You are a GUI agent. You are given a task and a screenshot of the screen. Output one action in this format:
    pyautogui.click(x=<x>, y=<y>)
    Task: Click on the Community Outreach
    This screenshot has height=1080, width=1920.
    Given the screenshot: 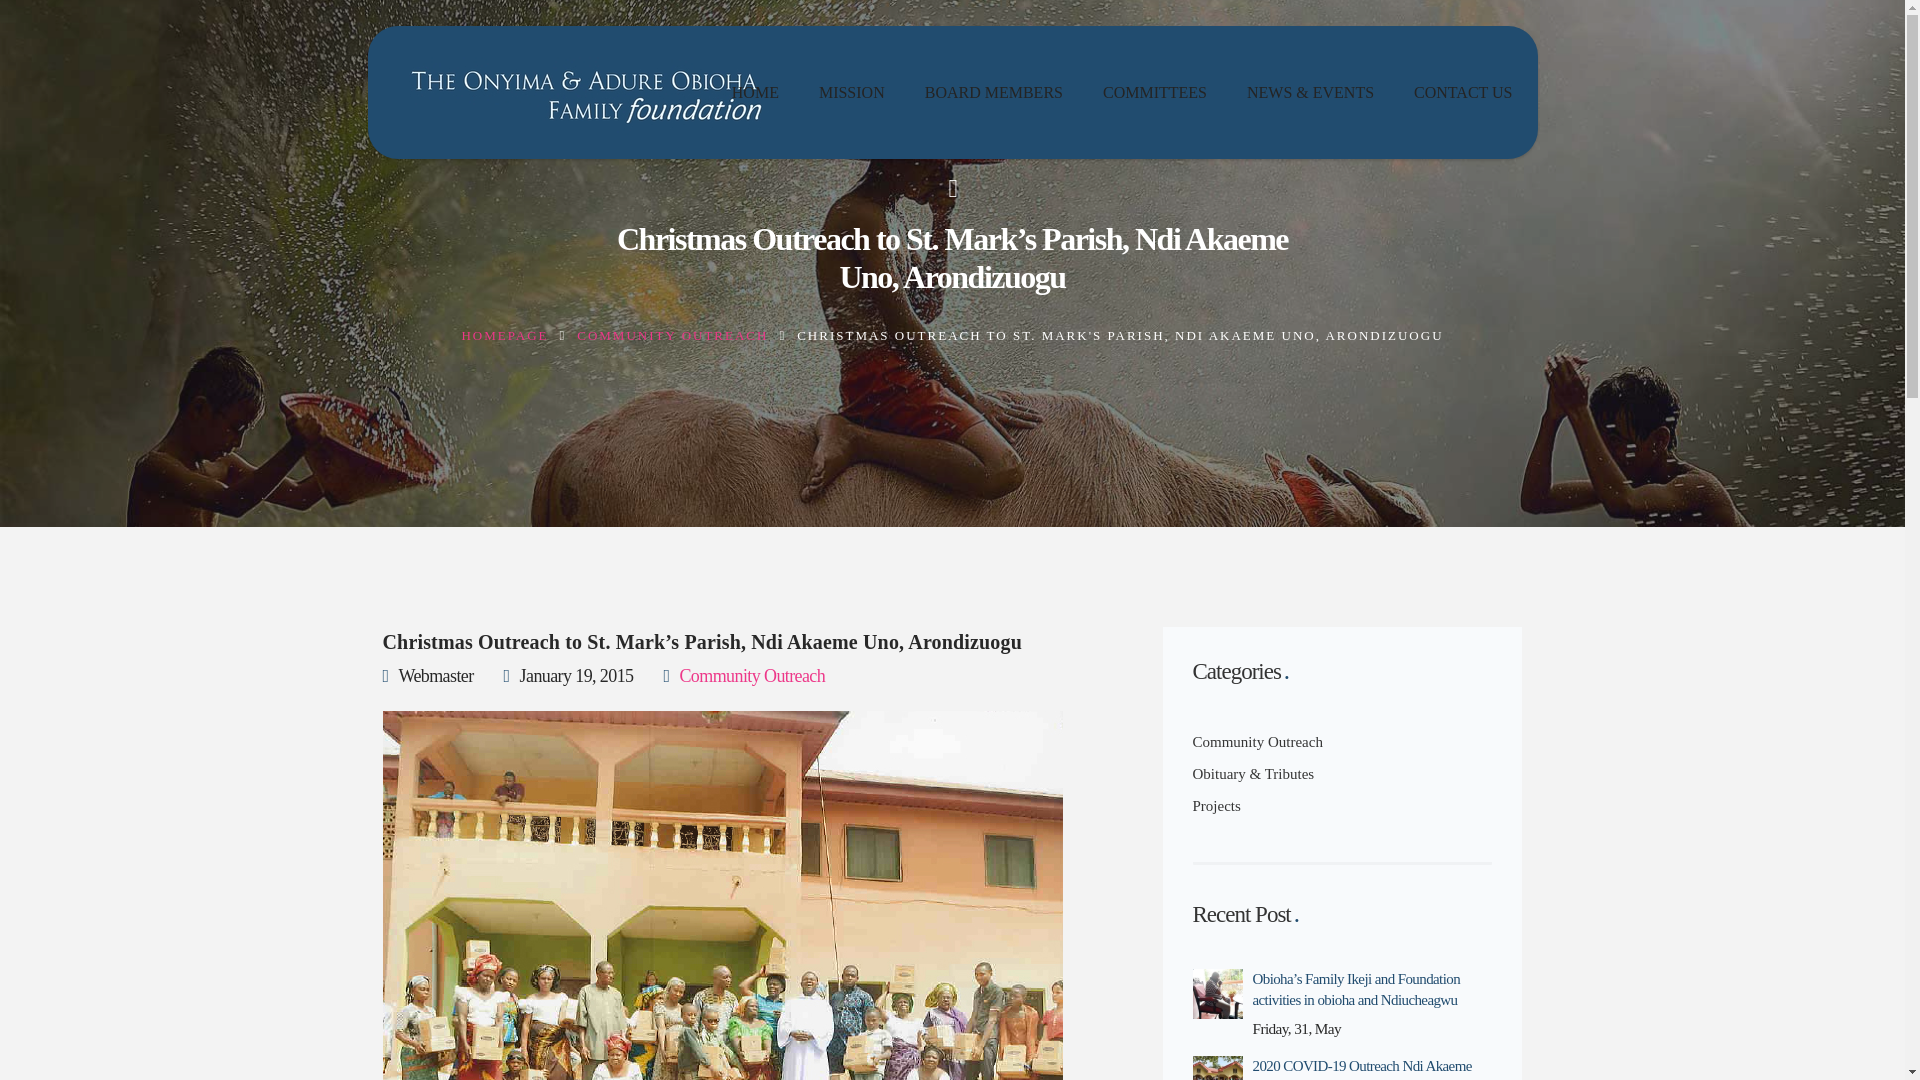 What is the action you would take?
    pyautogui.click(x=752, y=676)
    